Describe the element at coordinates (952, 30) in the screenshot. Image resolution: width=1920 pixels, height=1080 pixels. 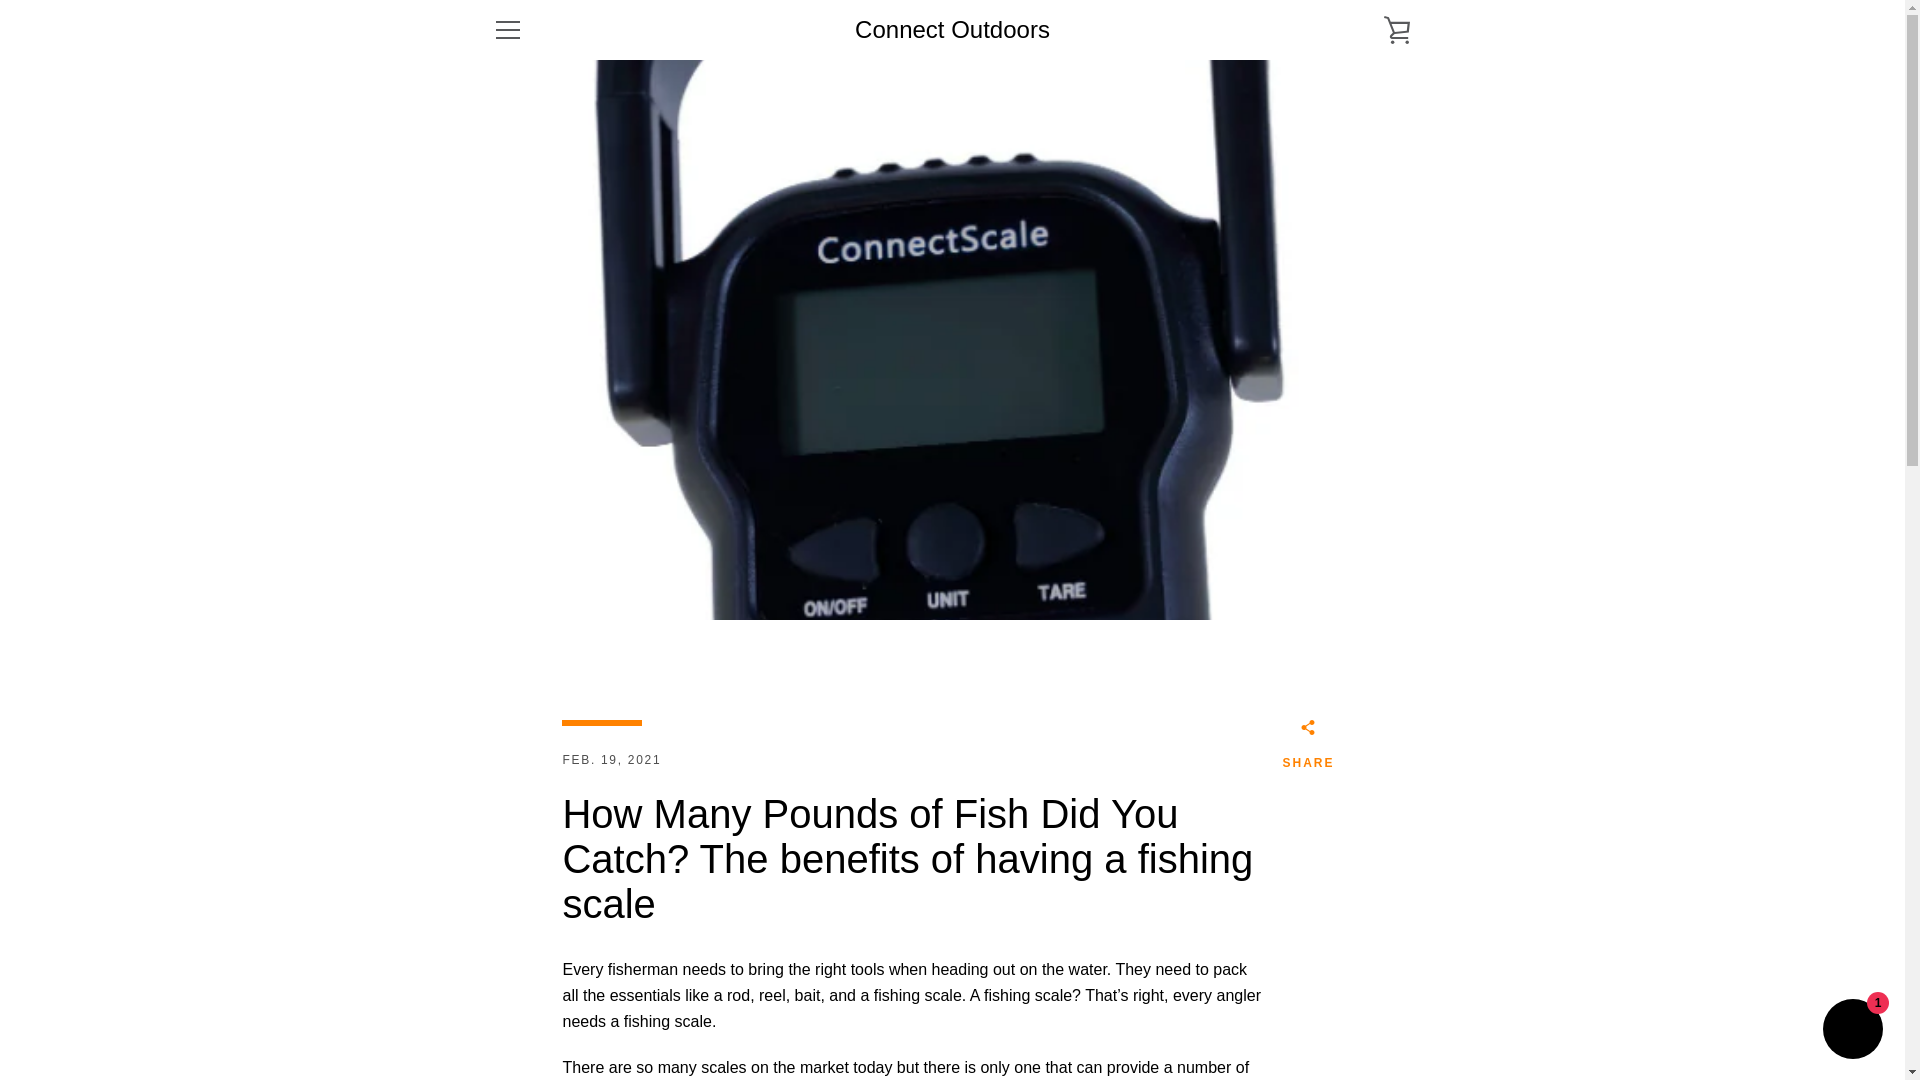
I see `Connect Outdoors` at that location.